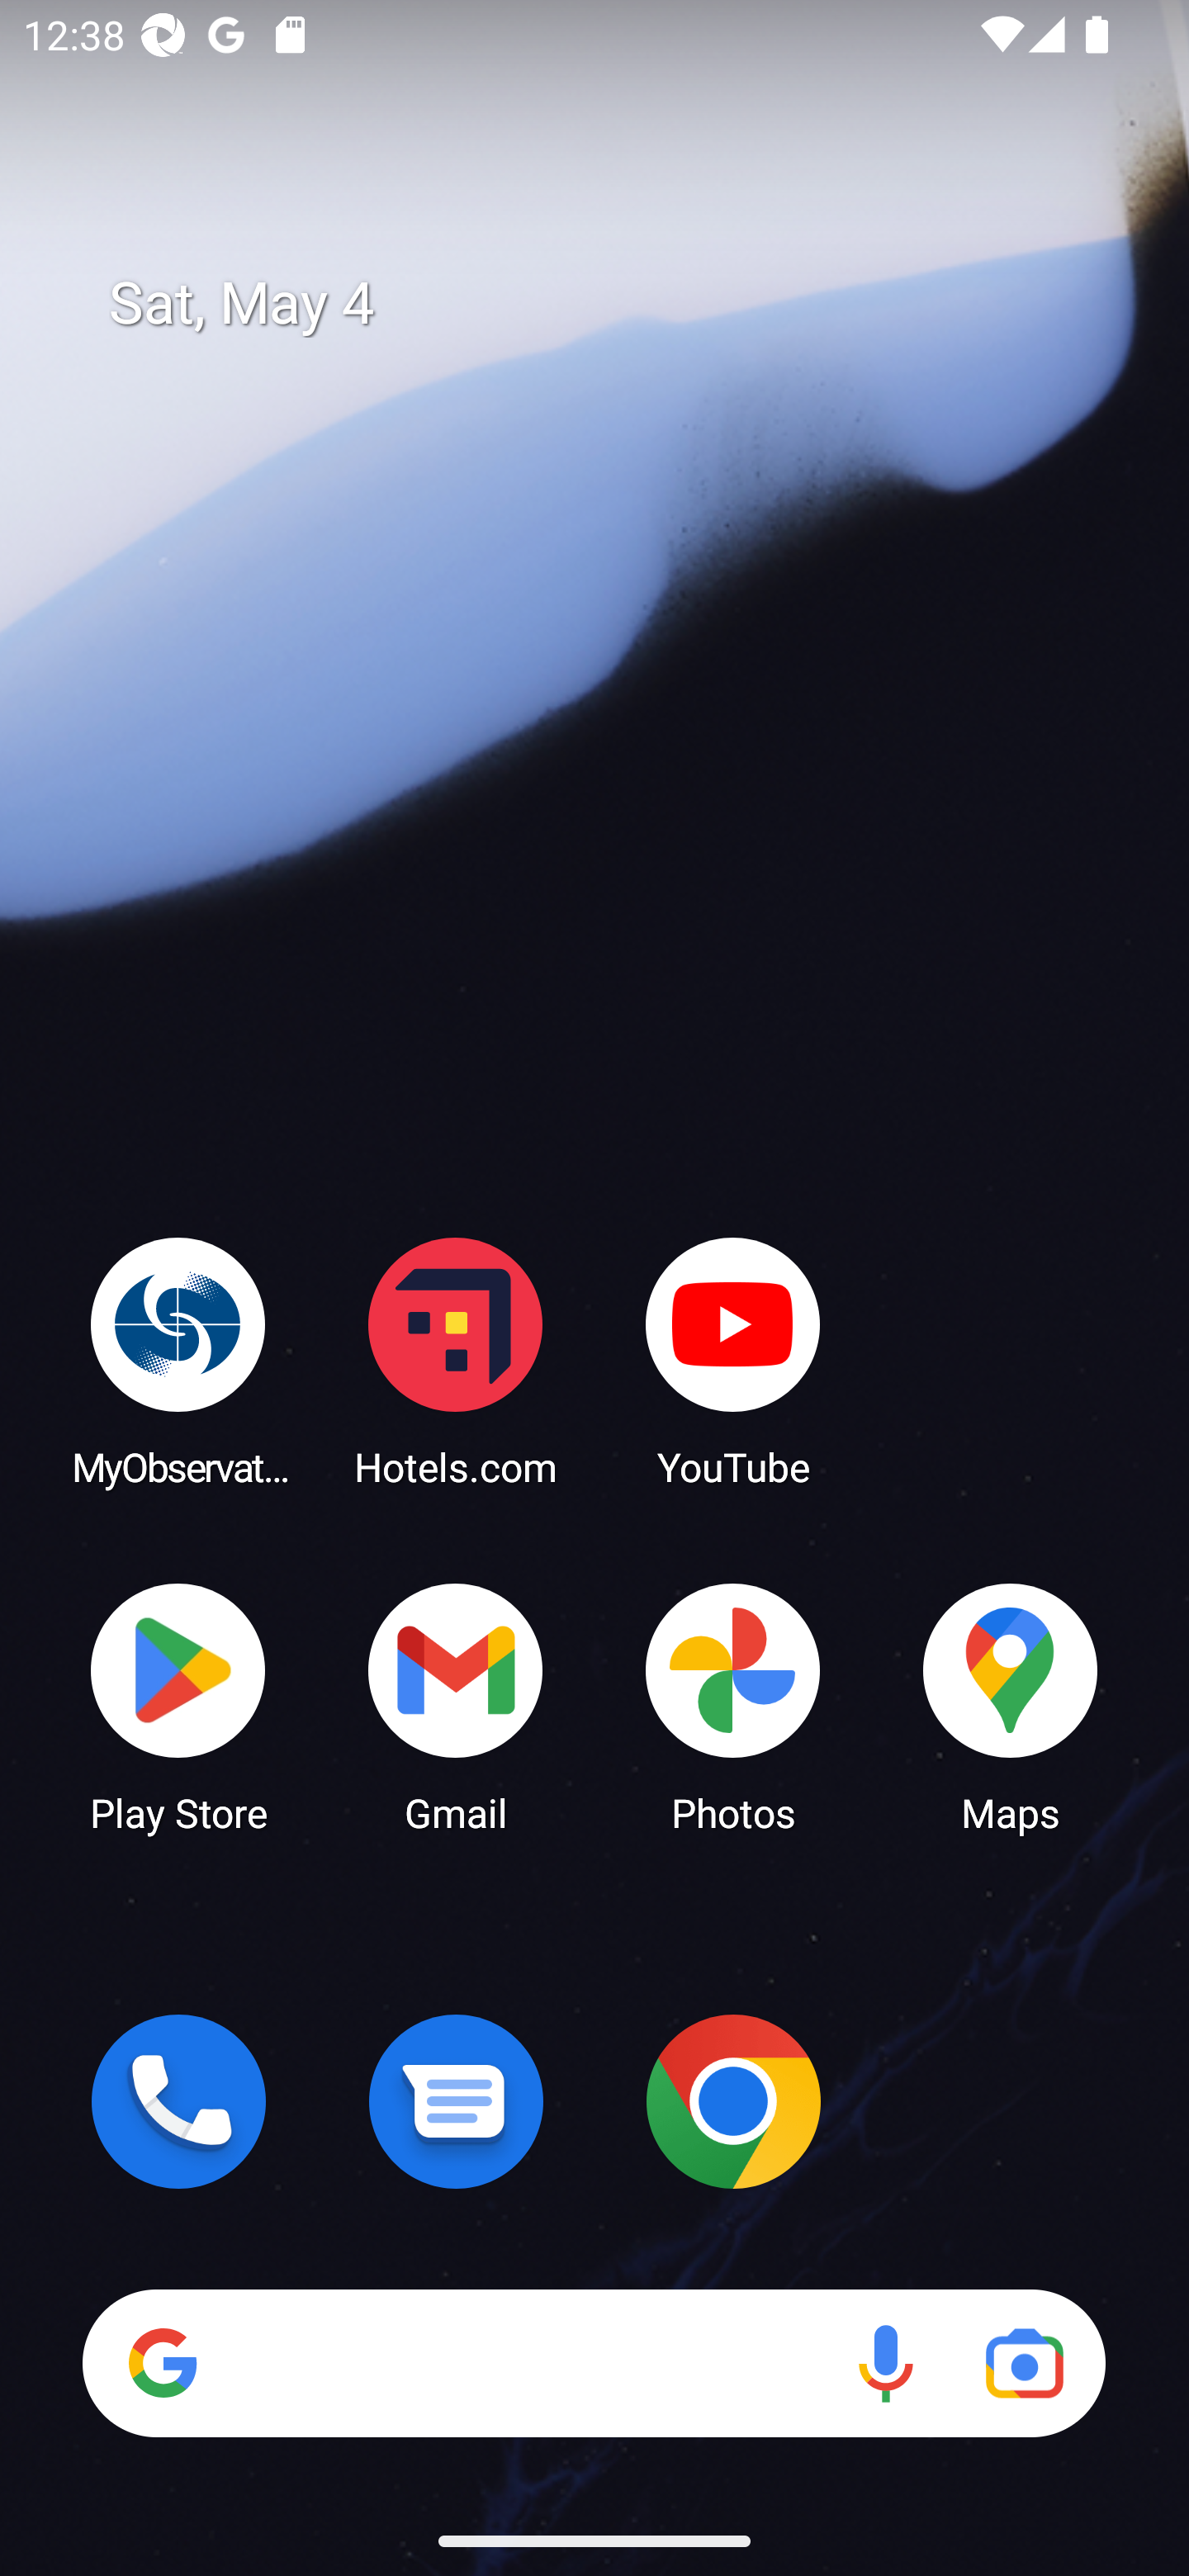  I want to click on Chrome, so click(733, 2101).